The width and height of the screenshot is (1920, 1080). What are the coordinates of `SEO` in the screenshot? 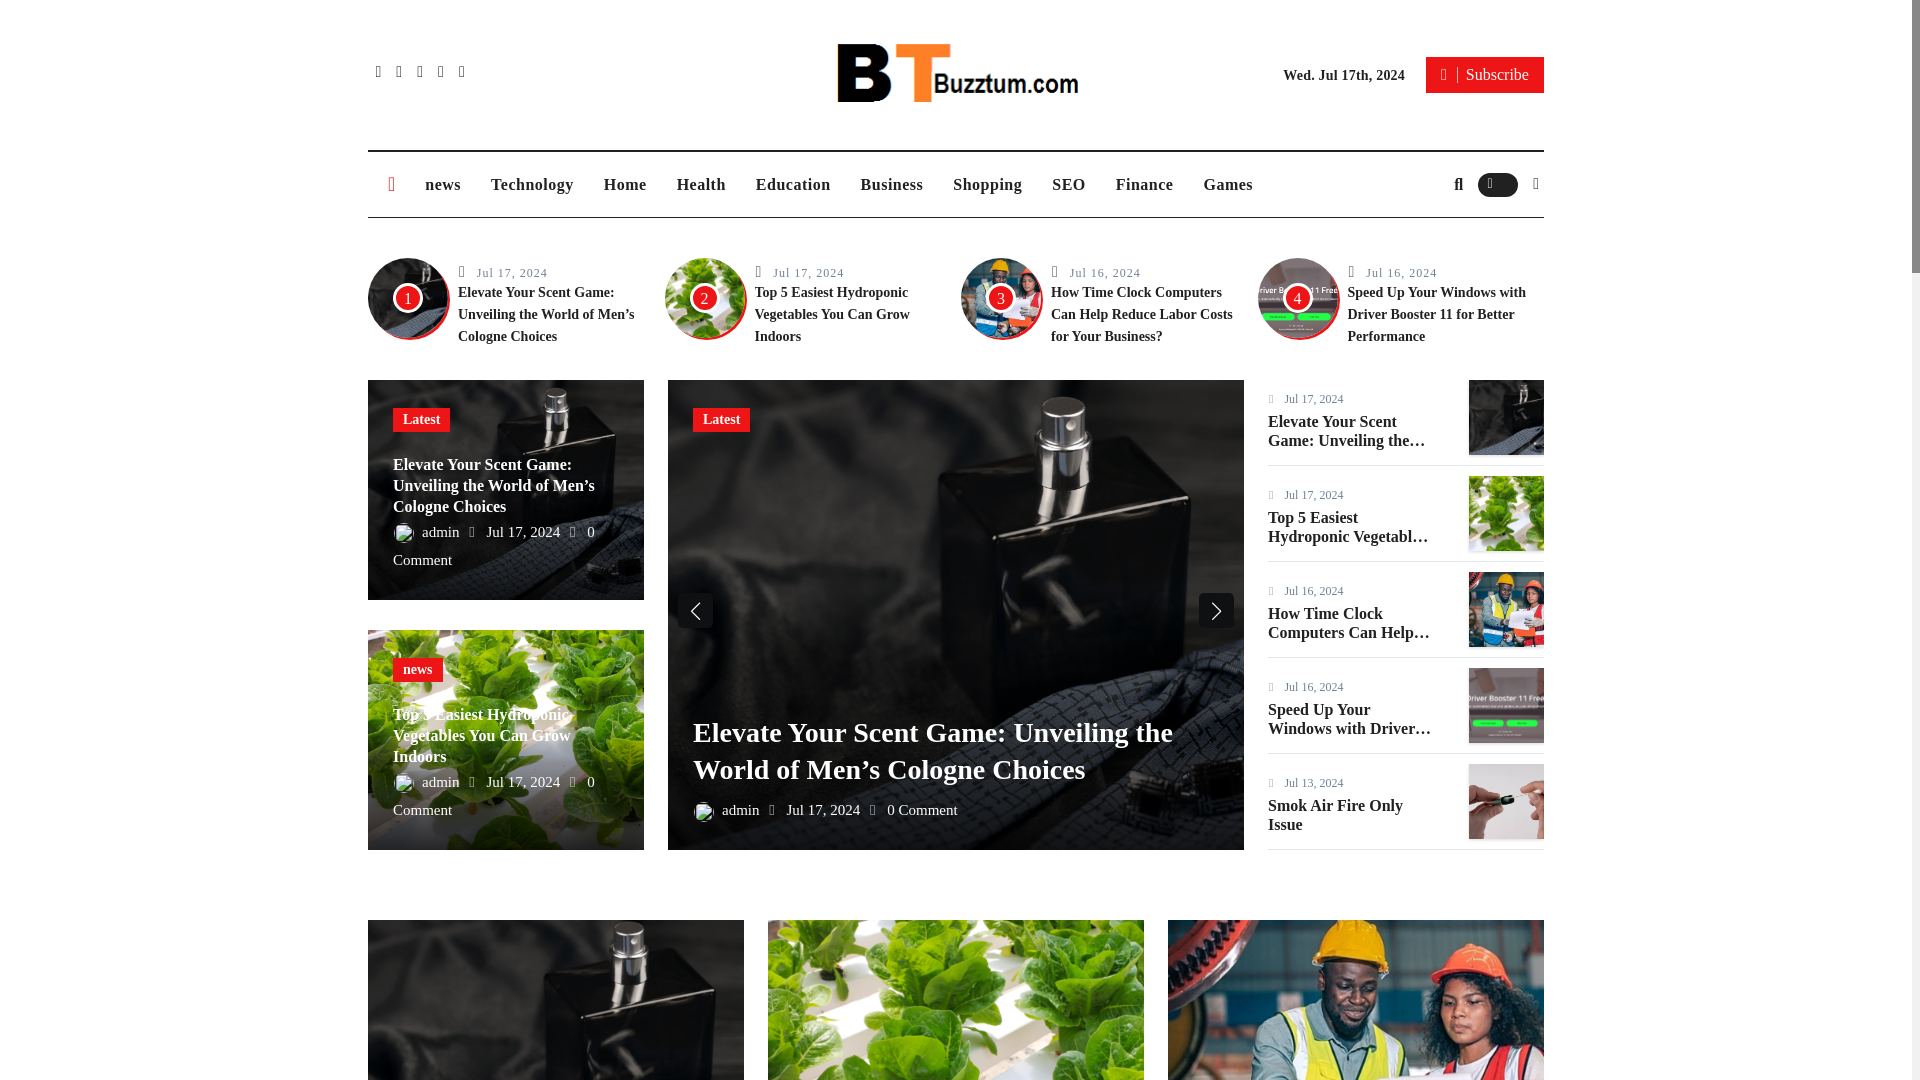 It's located at (1068, 184).